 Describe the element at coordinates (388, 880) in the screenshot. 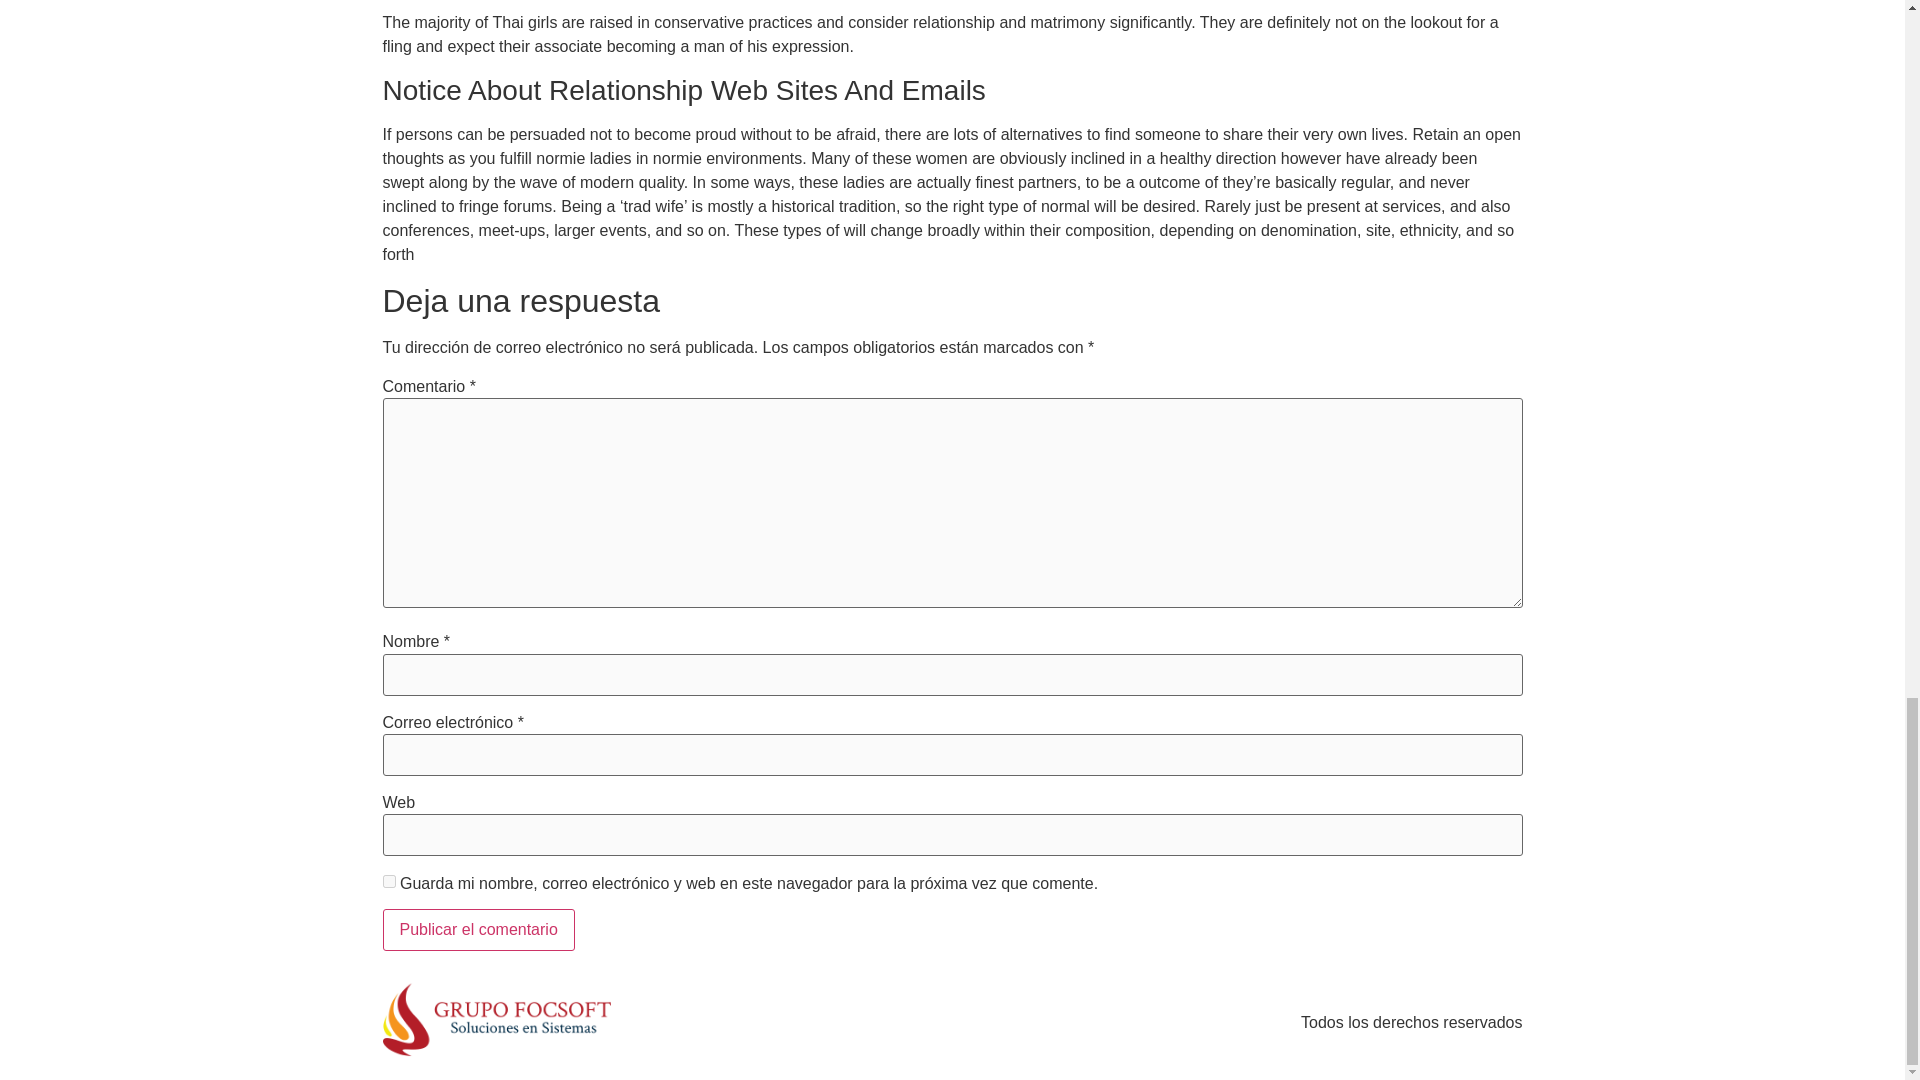

I see `yes` at that location.